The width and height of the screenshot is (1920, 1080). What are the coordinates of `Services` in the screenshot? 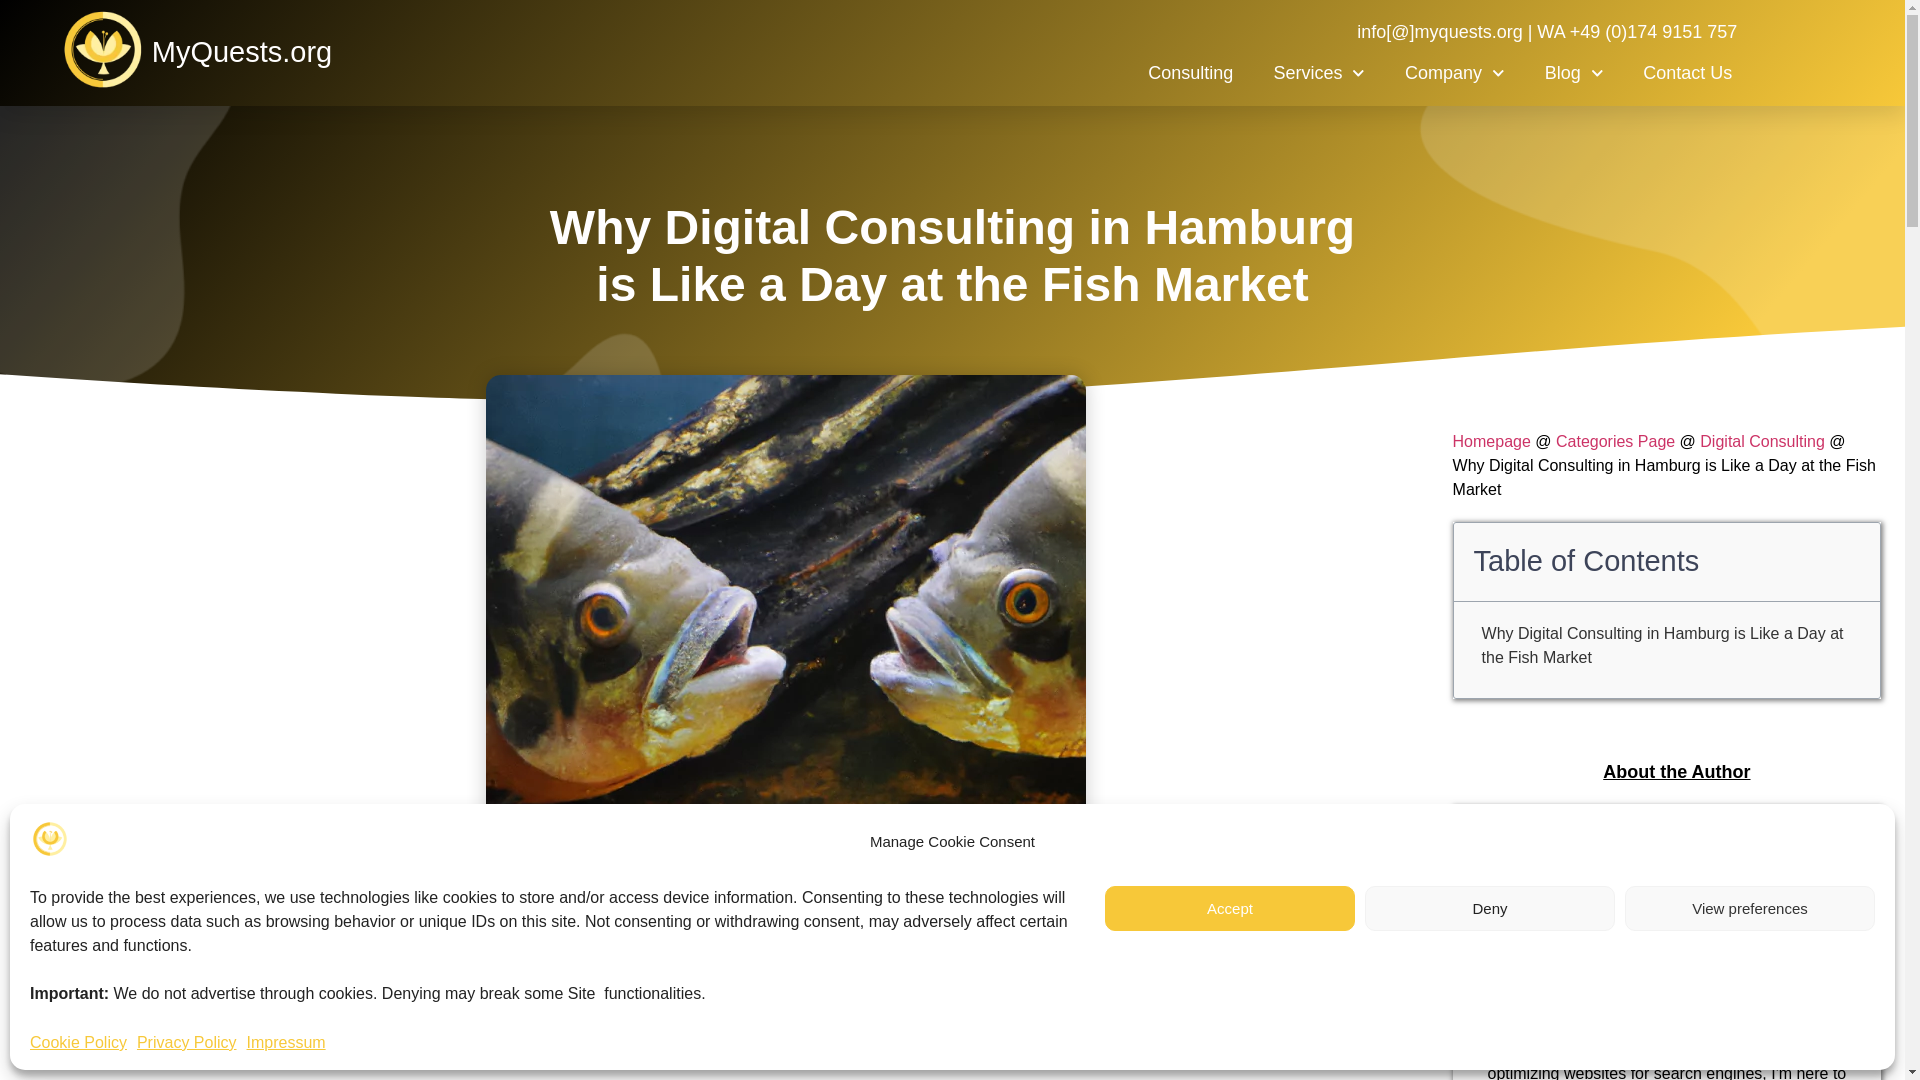 It's located at (1318, 72).